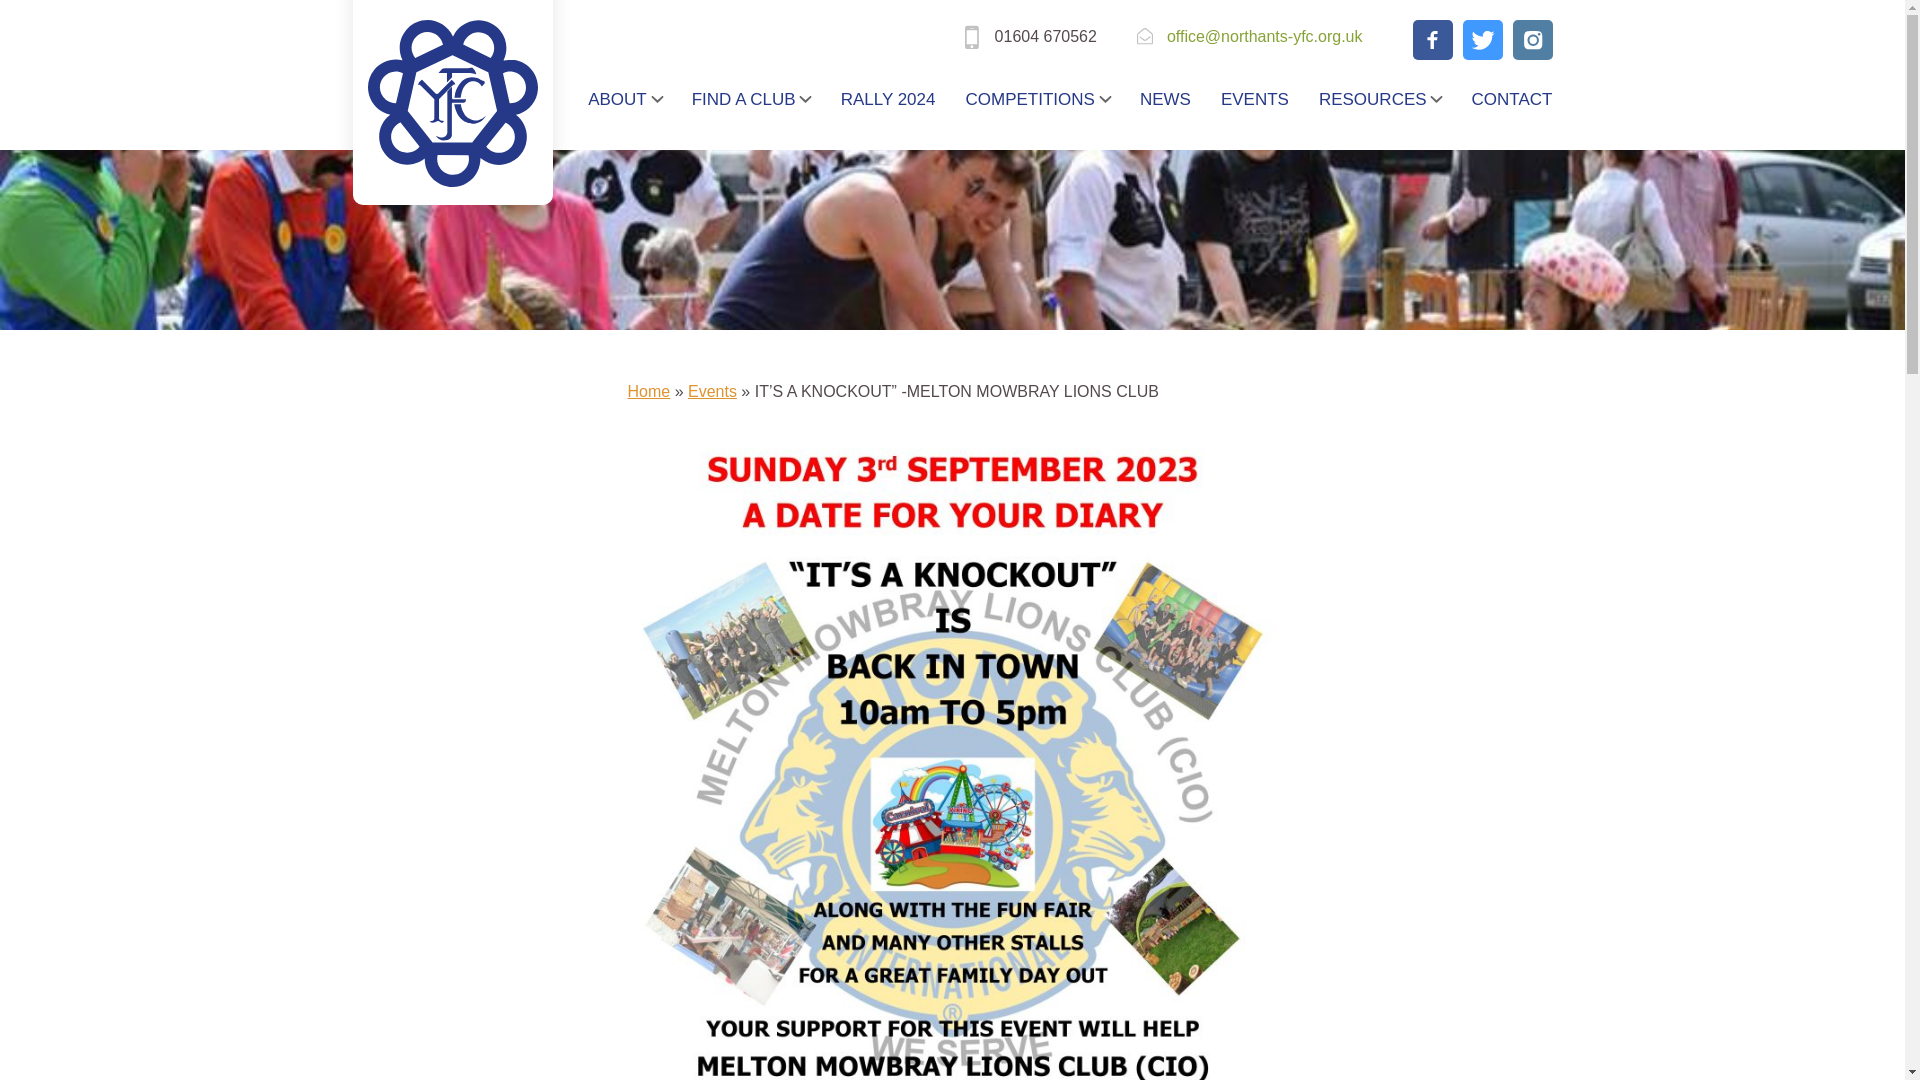 The width and height of the screenshot is (1920, 1080). Describe the element at coordinates (712, 391) in the screenshot. I see `Events` at that location.